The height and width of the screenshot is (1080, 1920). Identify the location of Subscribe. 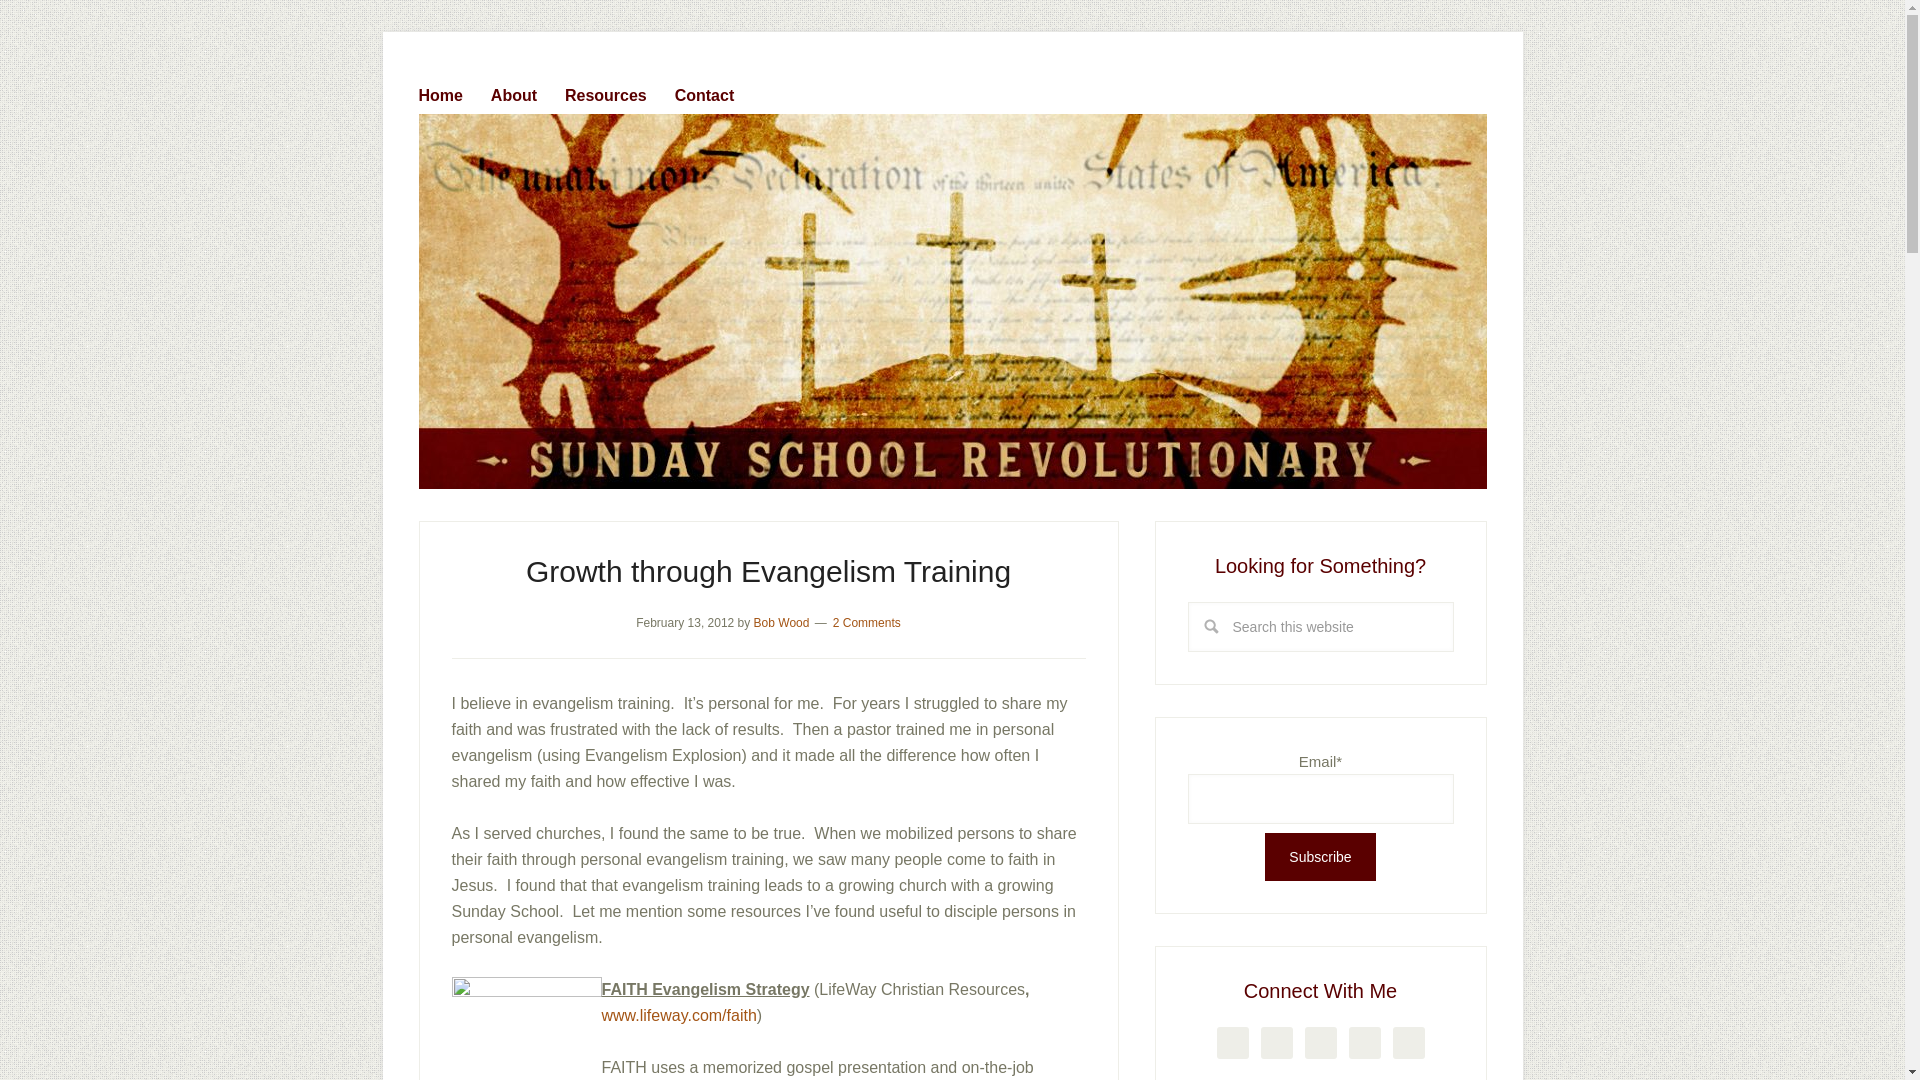
(1320, 856).